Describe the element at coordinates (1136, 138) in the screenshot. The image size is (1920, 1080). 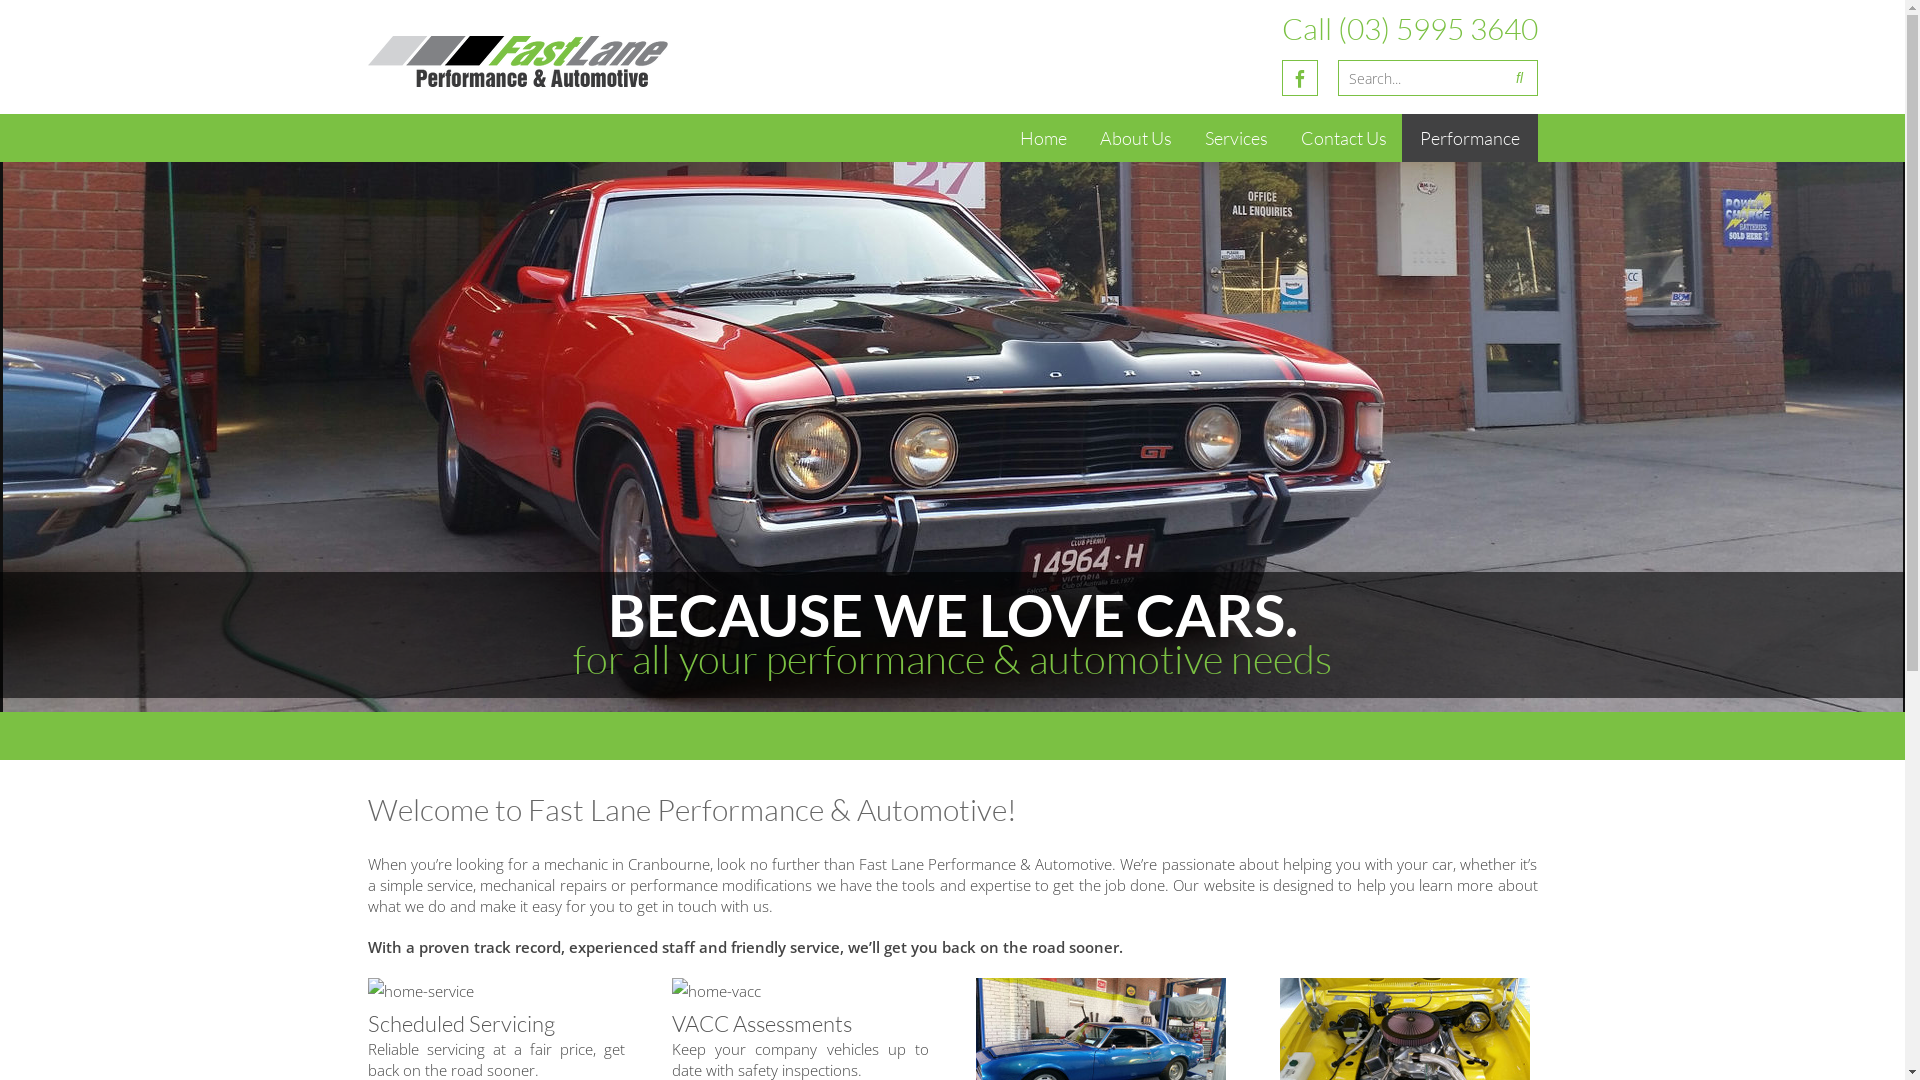
I see `About Us` at that location.